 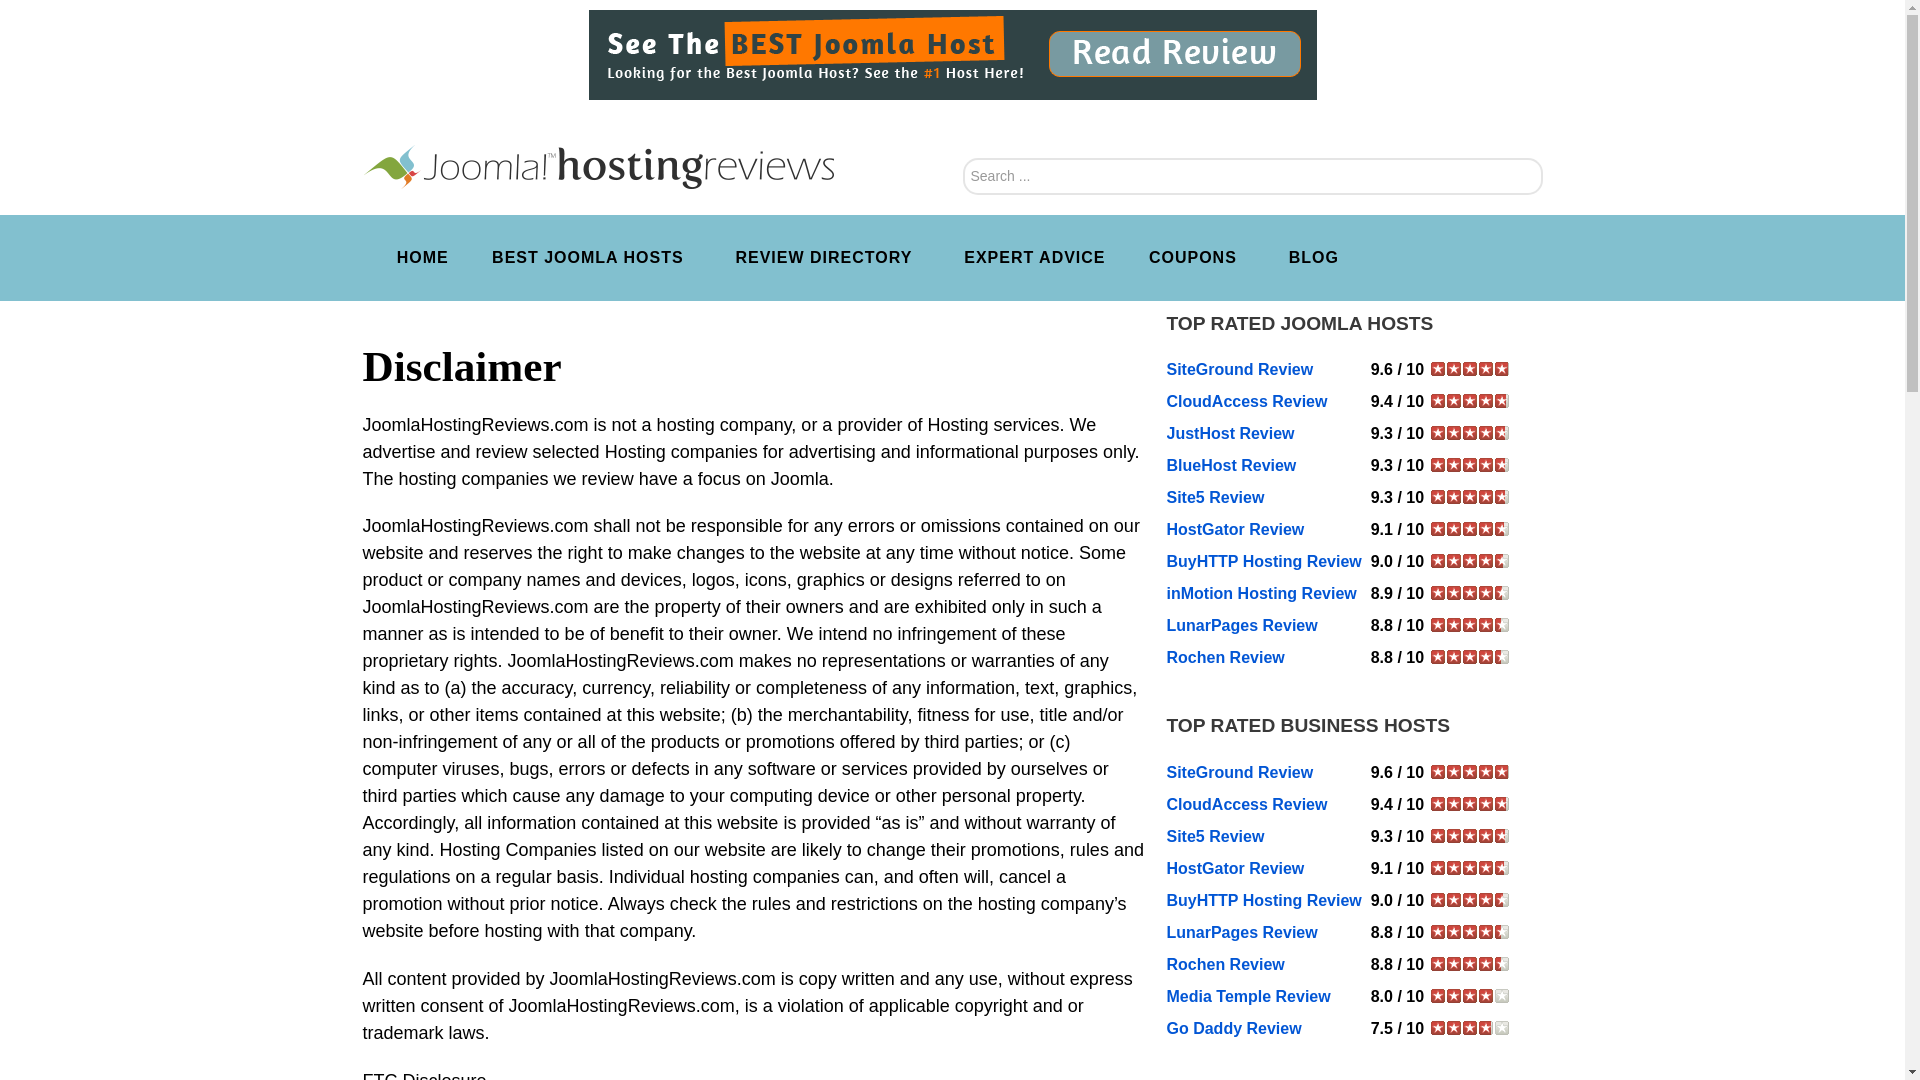 What do you see at coordinates (423, 258) in the screenshot?
I see `HOME` at bounding box center [423, 258].